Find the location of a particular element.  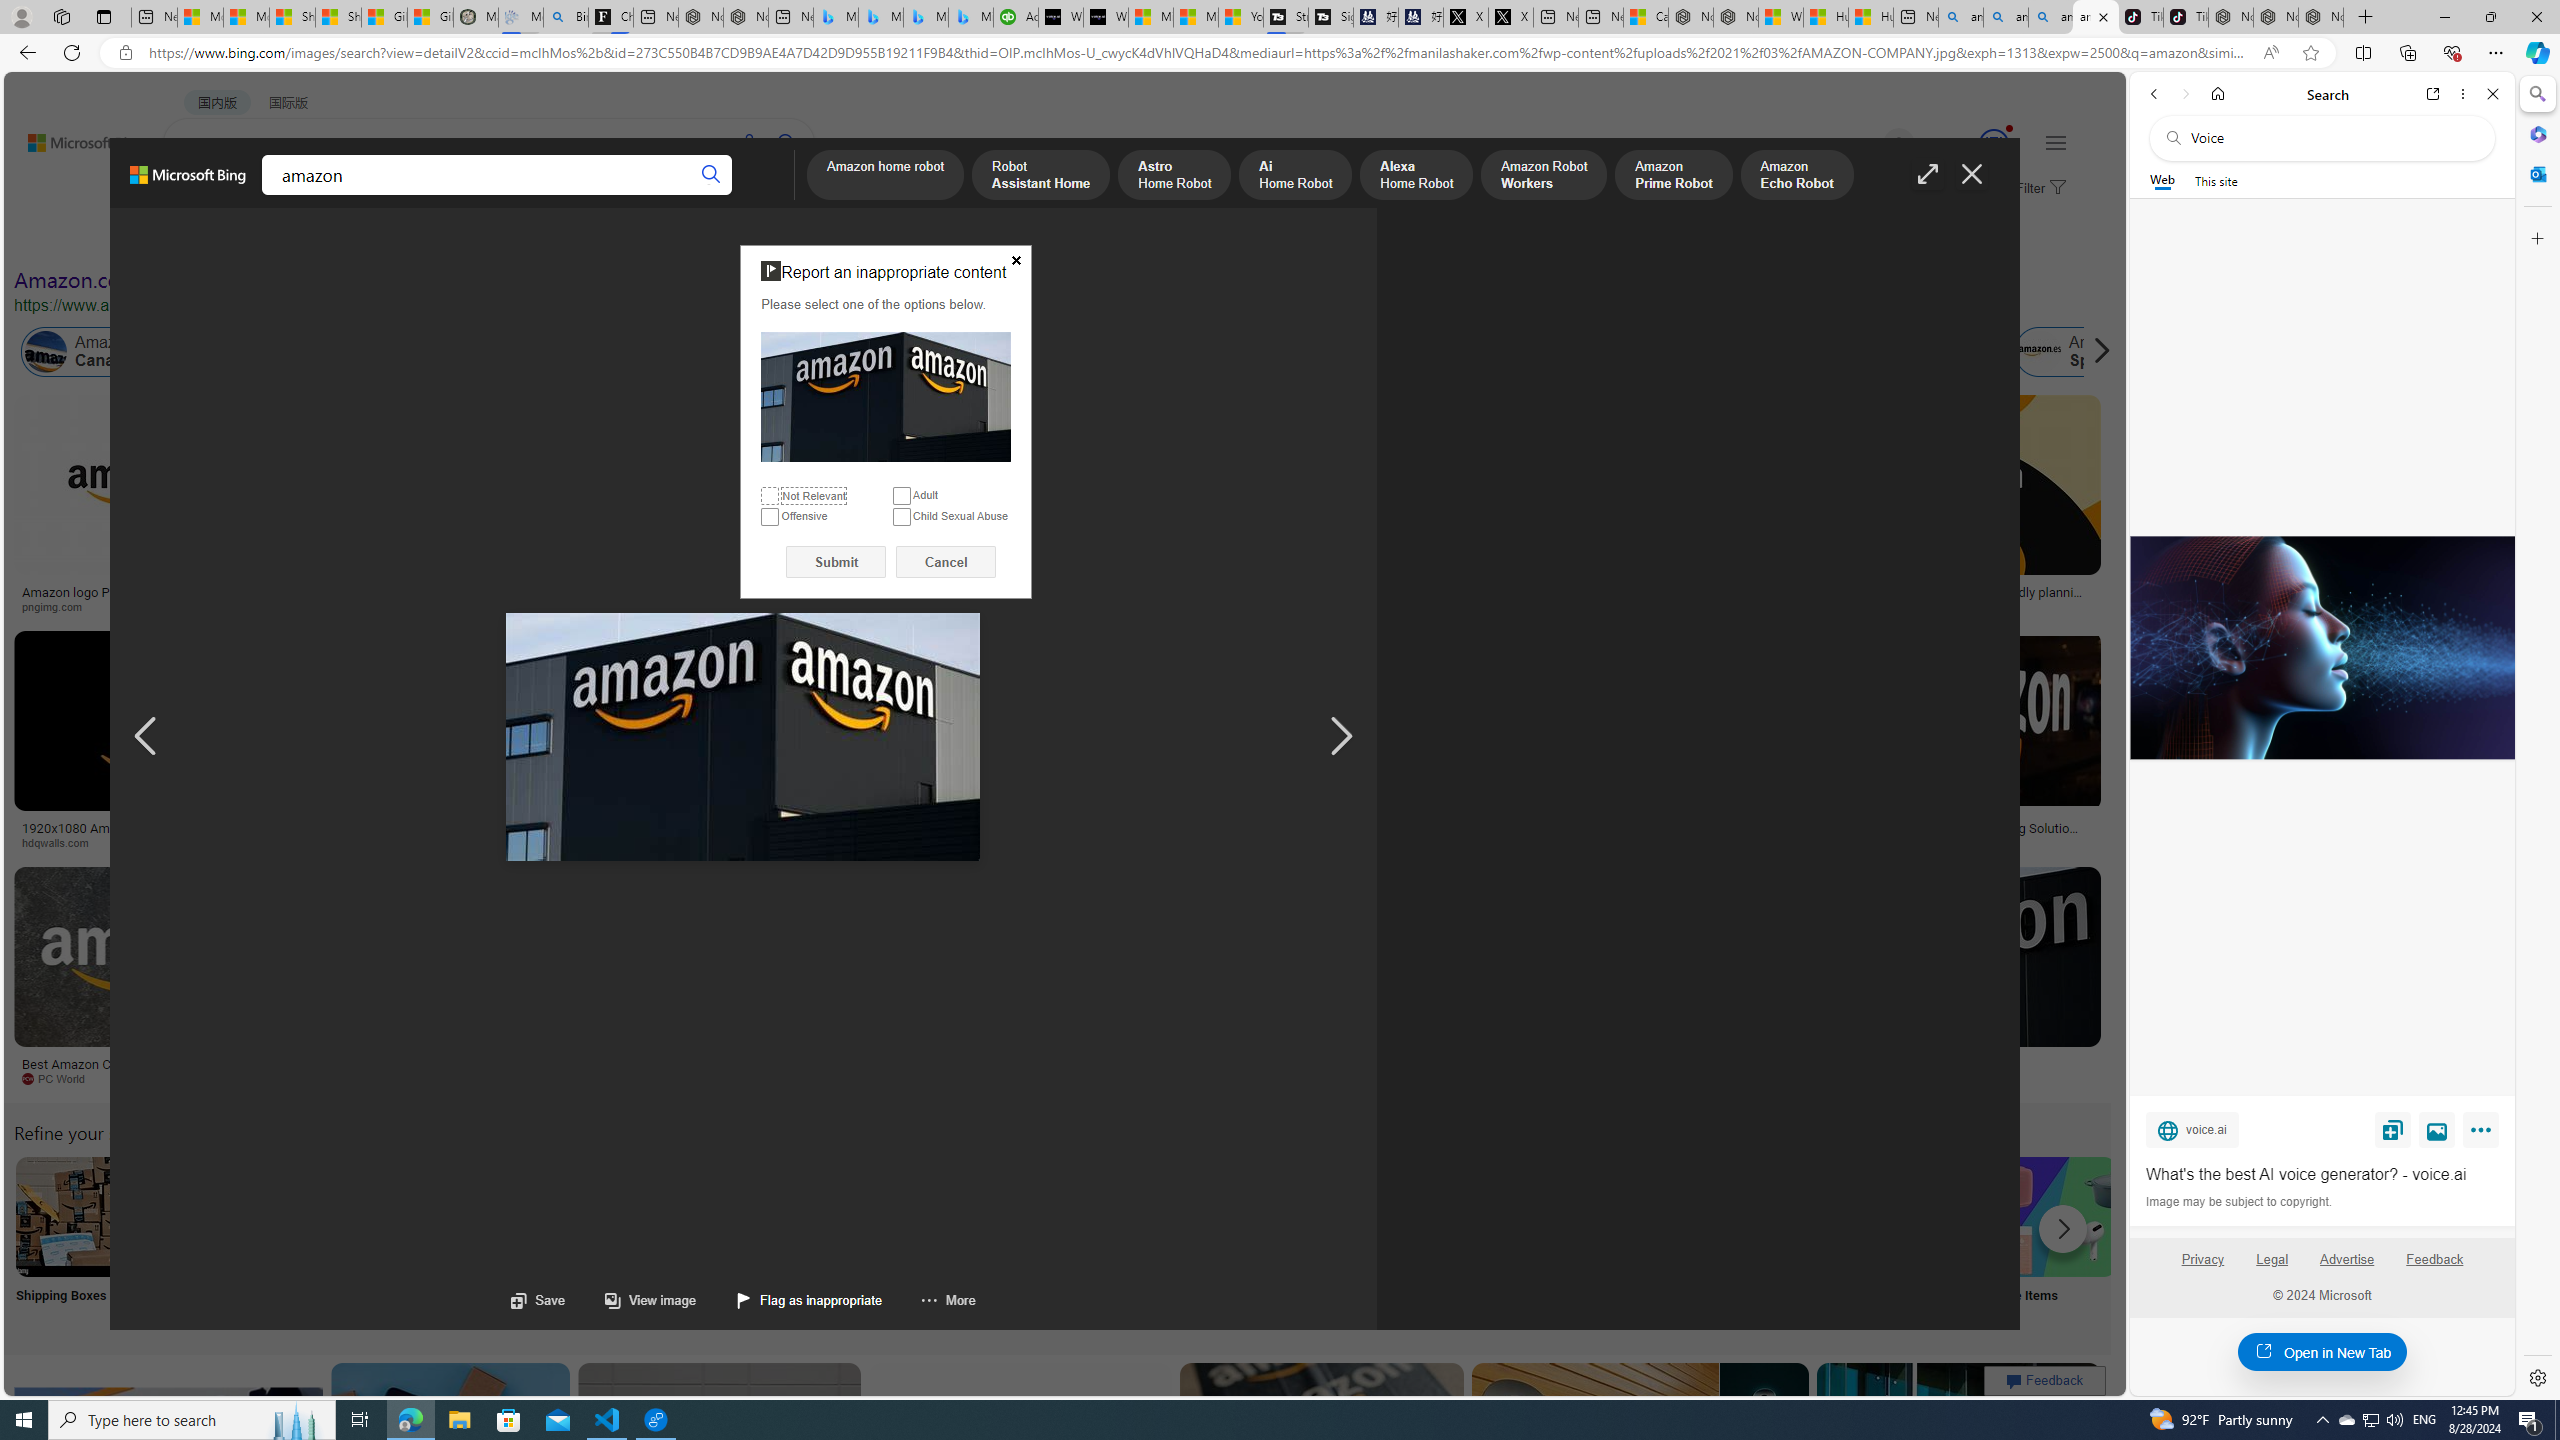

Amazon Shipping Boxes Shipping Boxes is located at coordinates (75, 1242).